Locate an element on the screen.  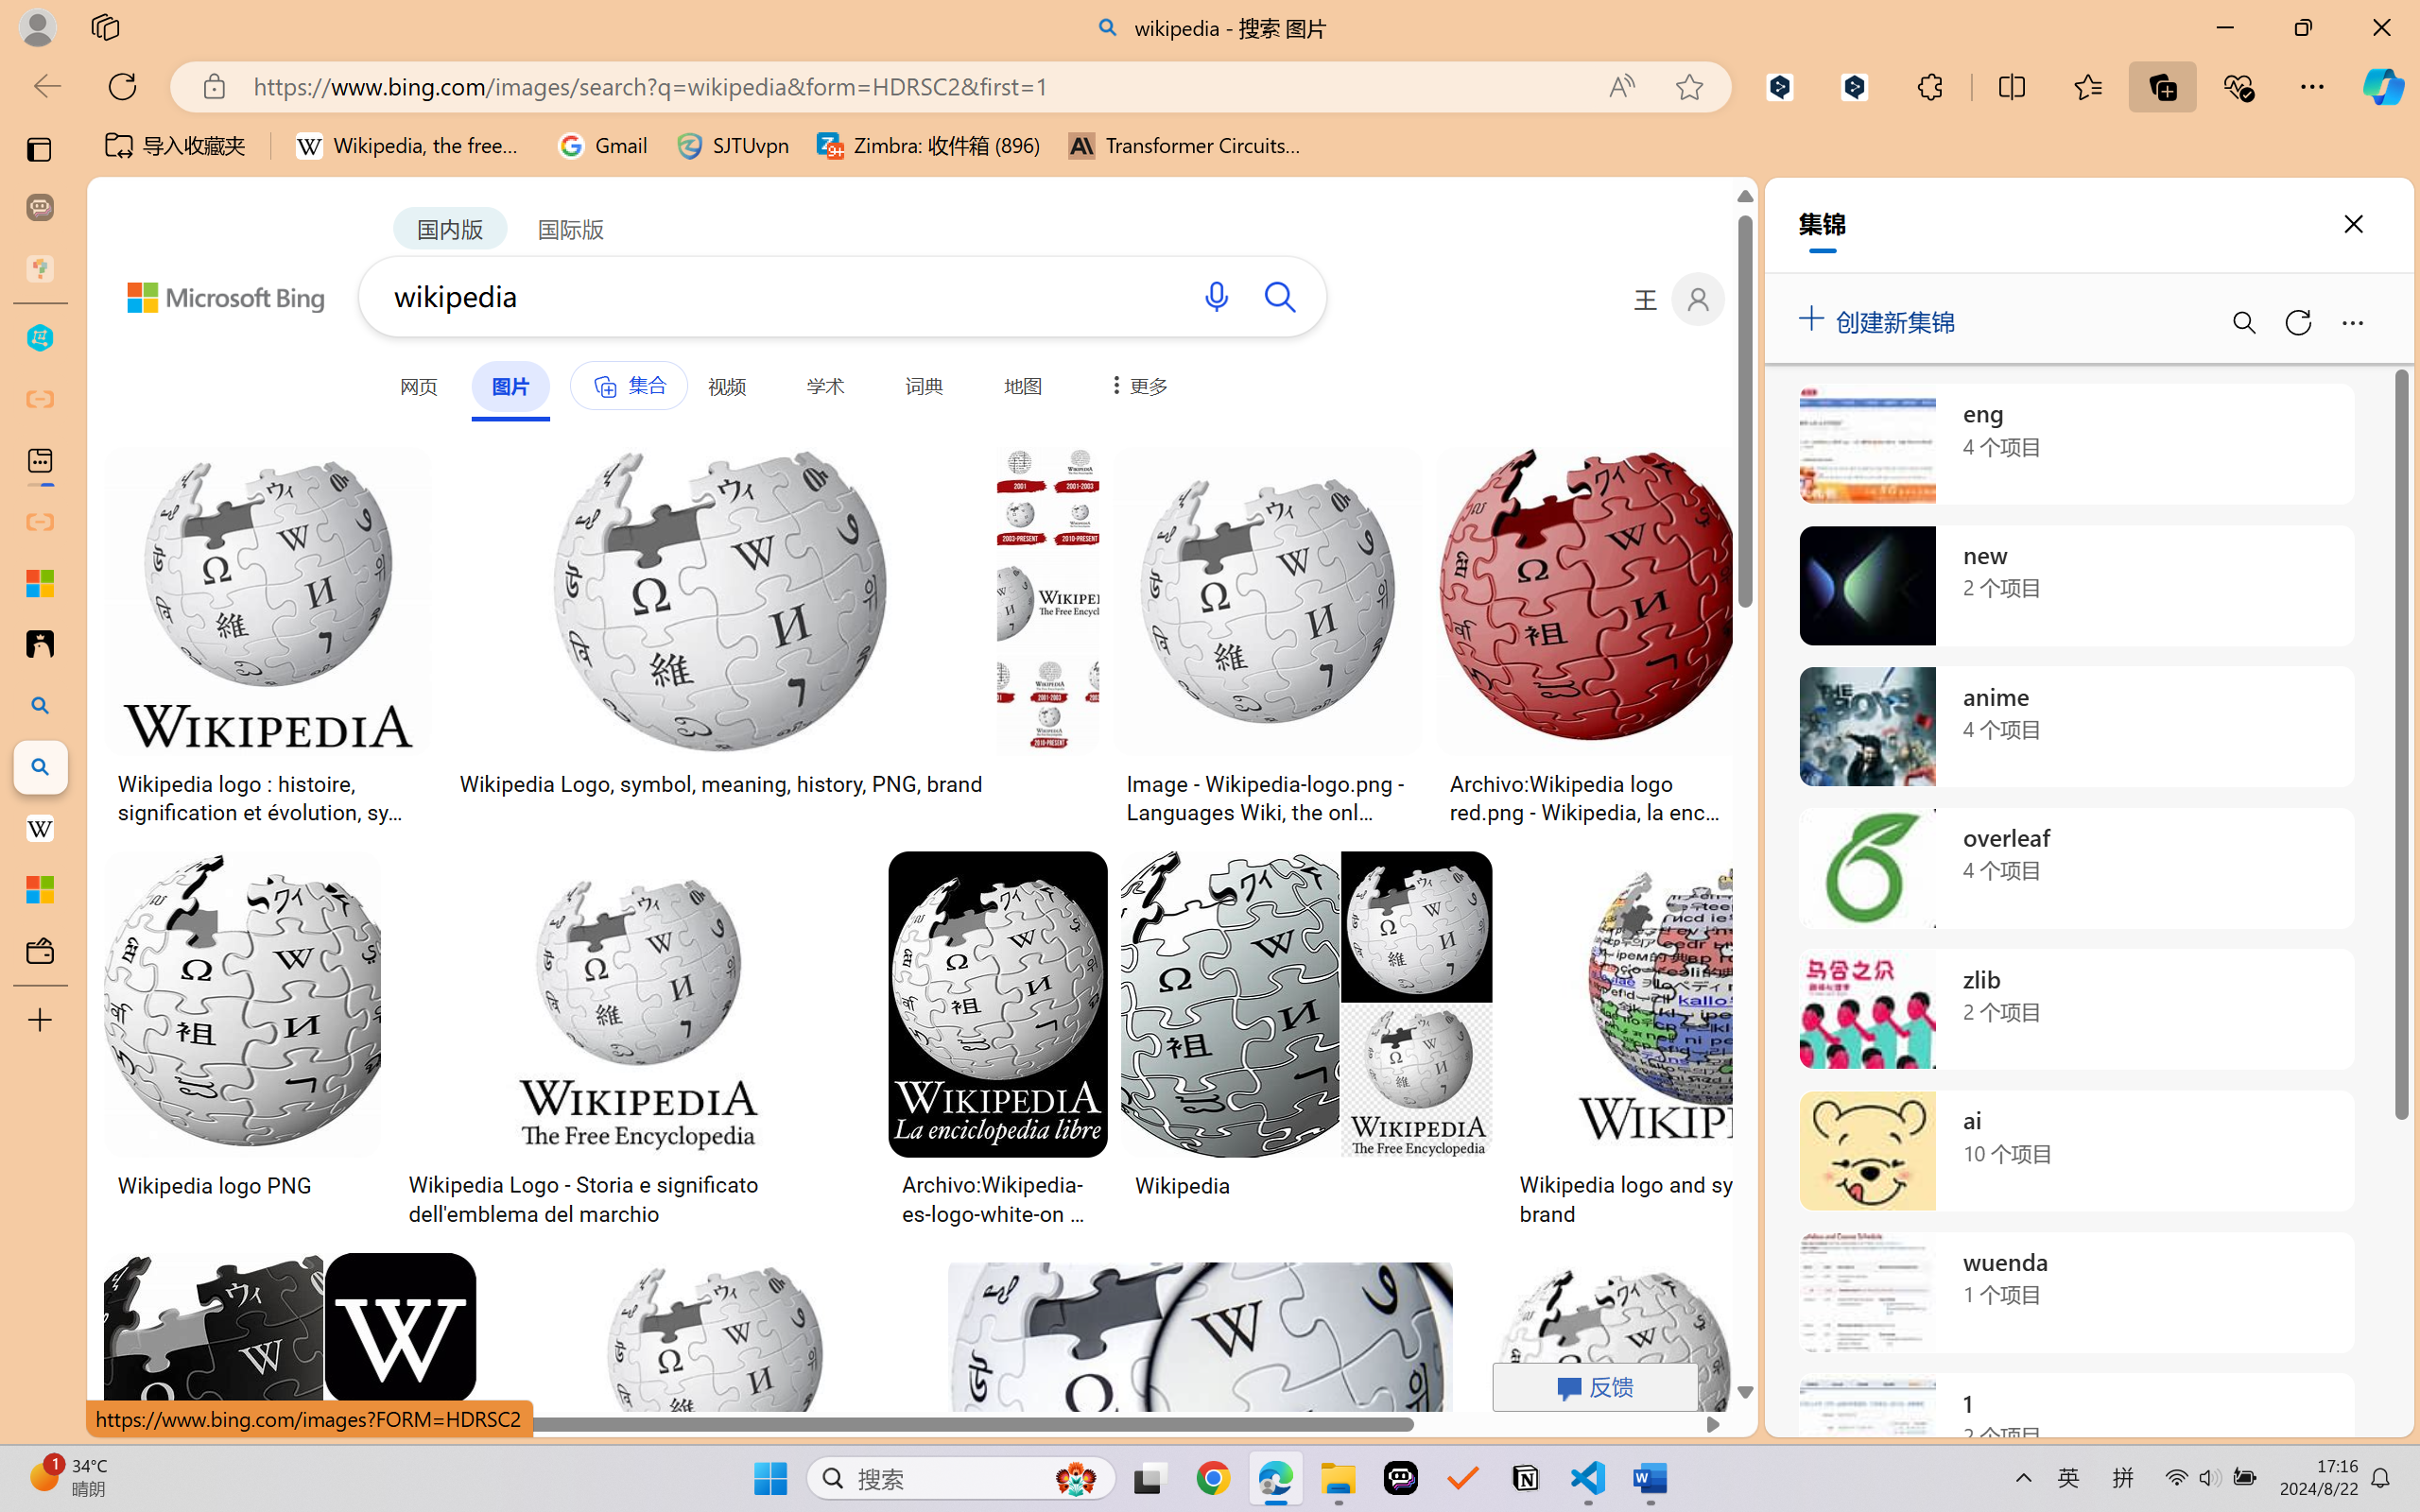
Czech (detected) is located at coordinates (2189, 237).